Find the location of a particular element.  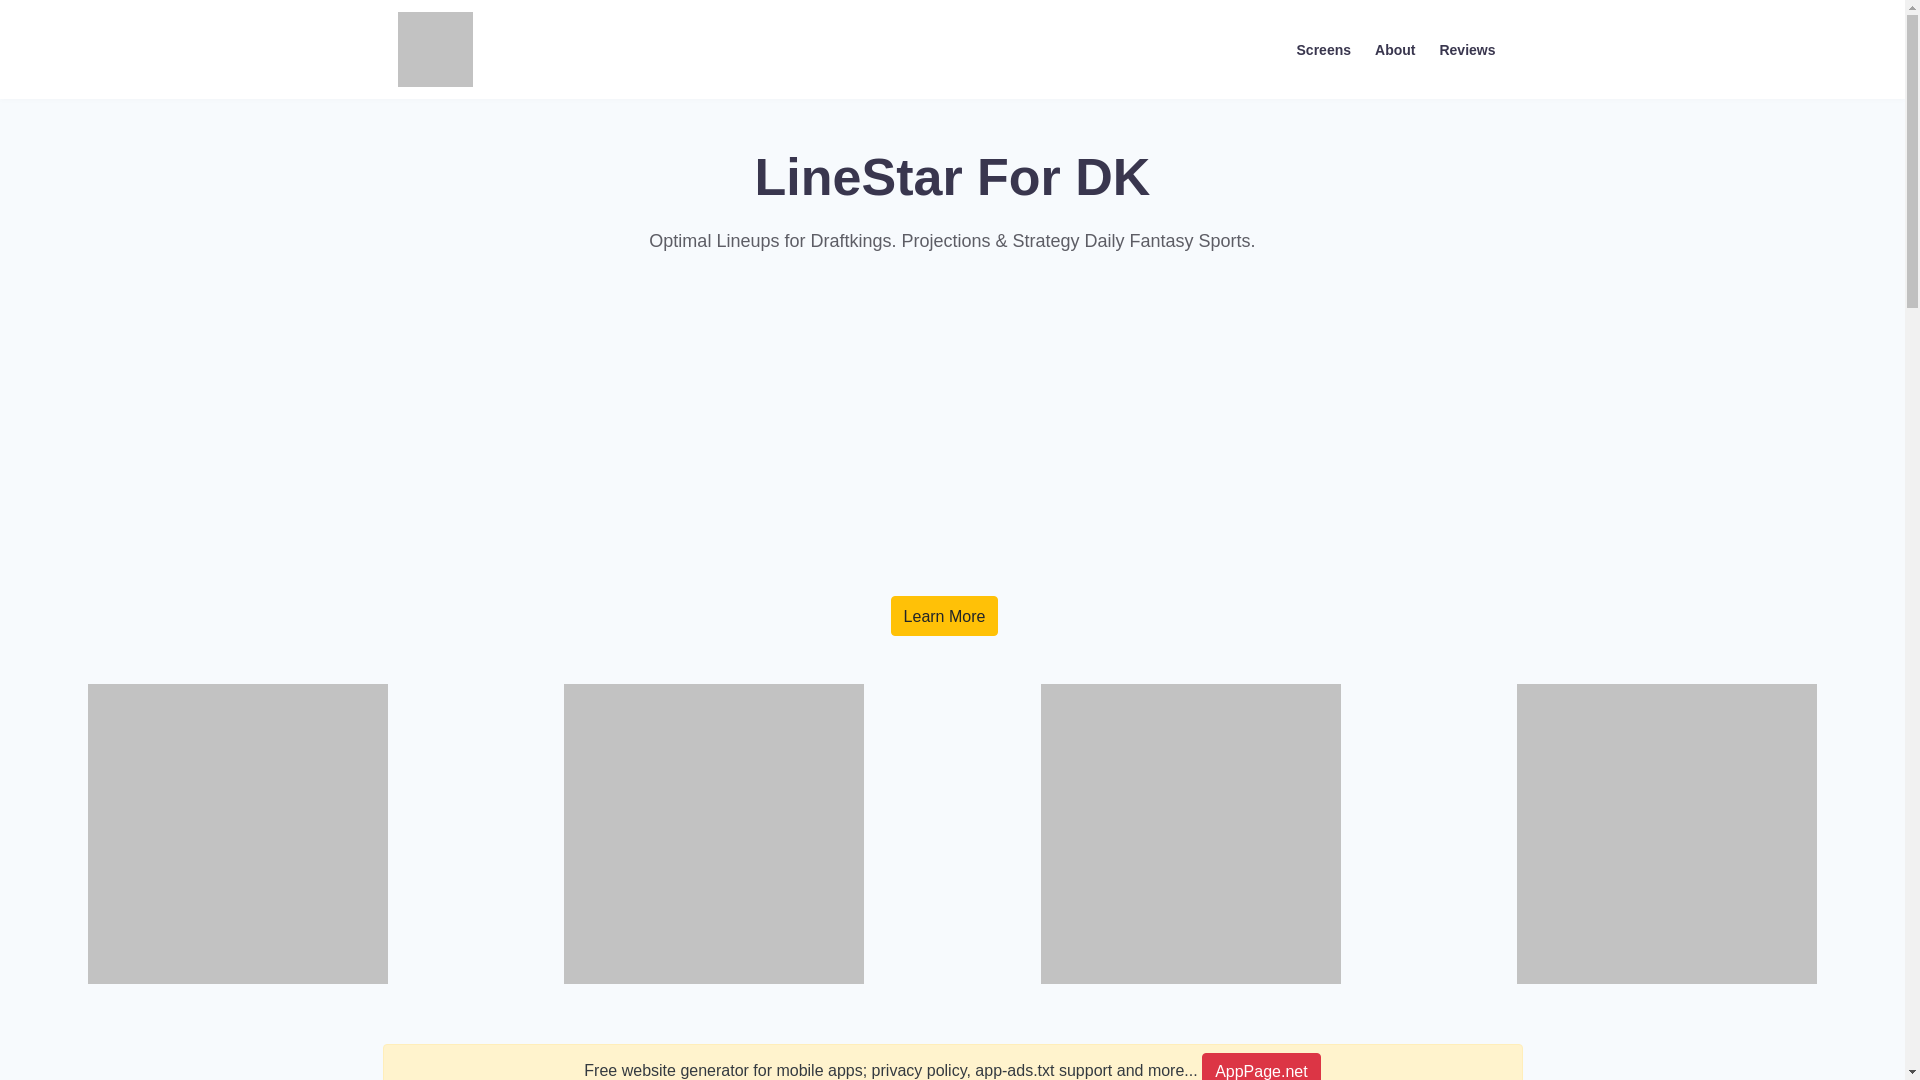

About is located at coordinates (1394, 48).